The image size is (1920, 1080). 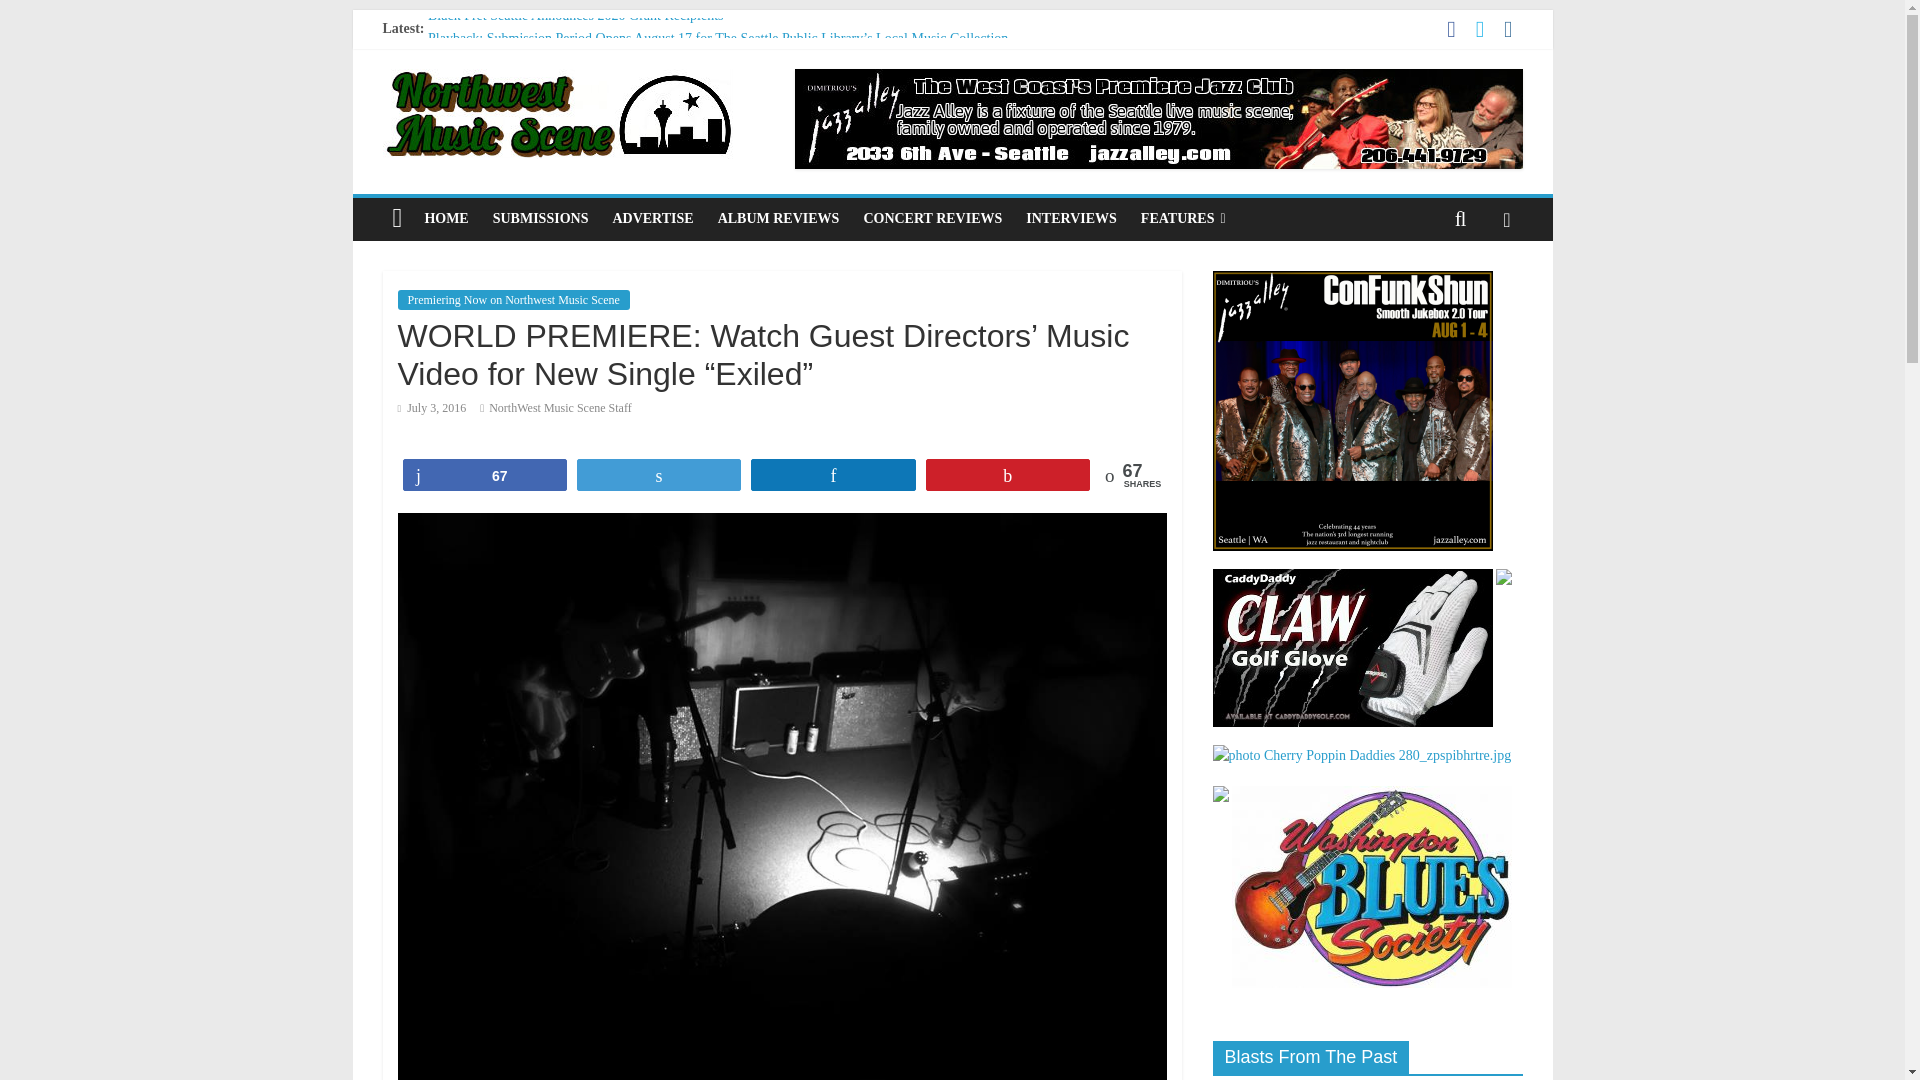 I want to click on ALBUM REVIEWS, so click(x=779, y=218).